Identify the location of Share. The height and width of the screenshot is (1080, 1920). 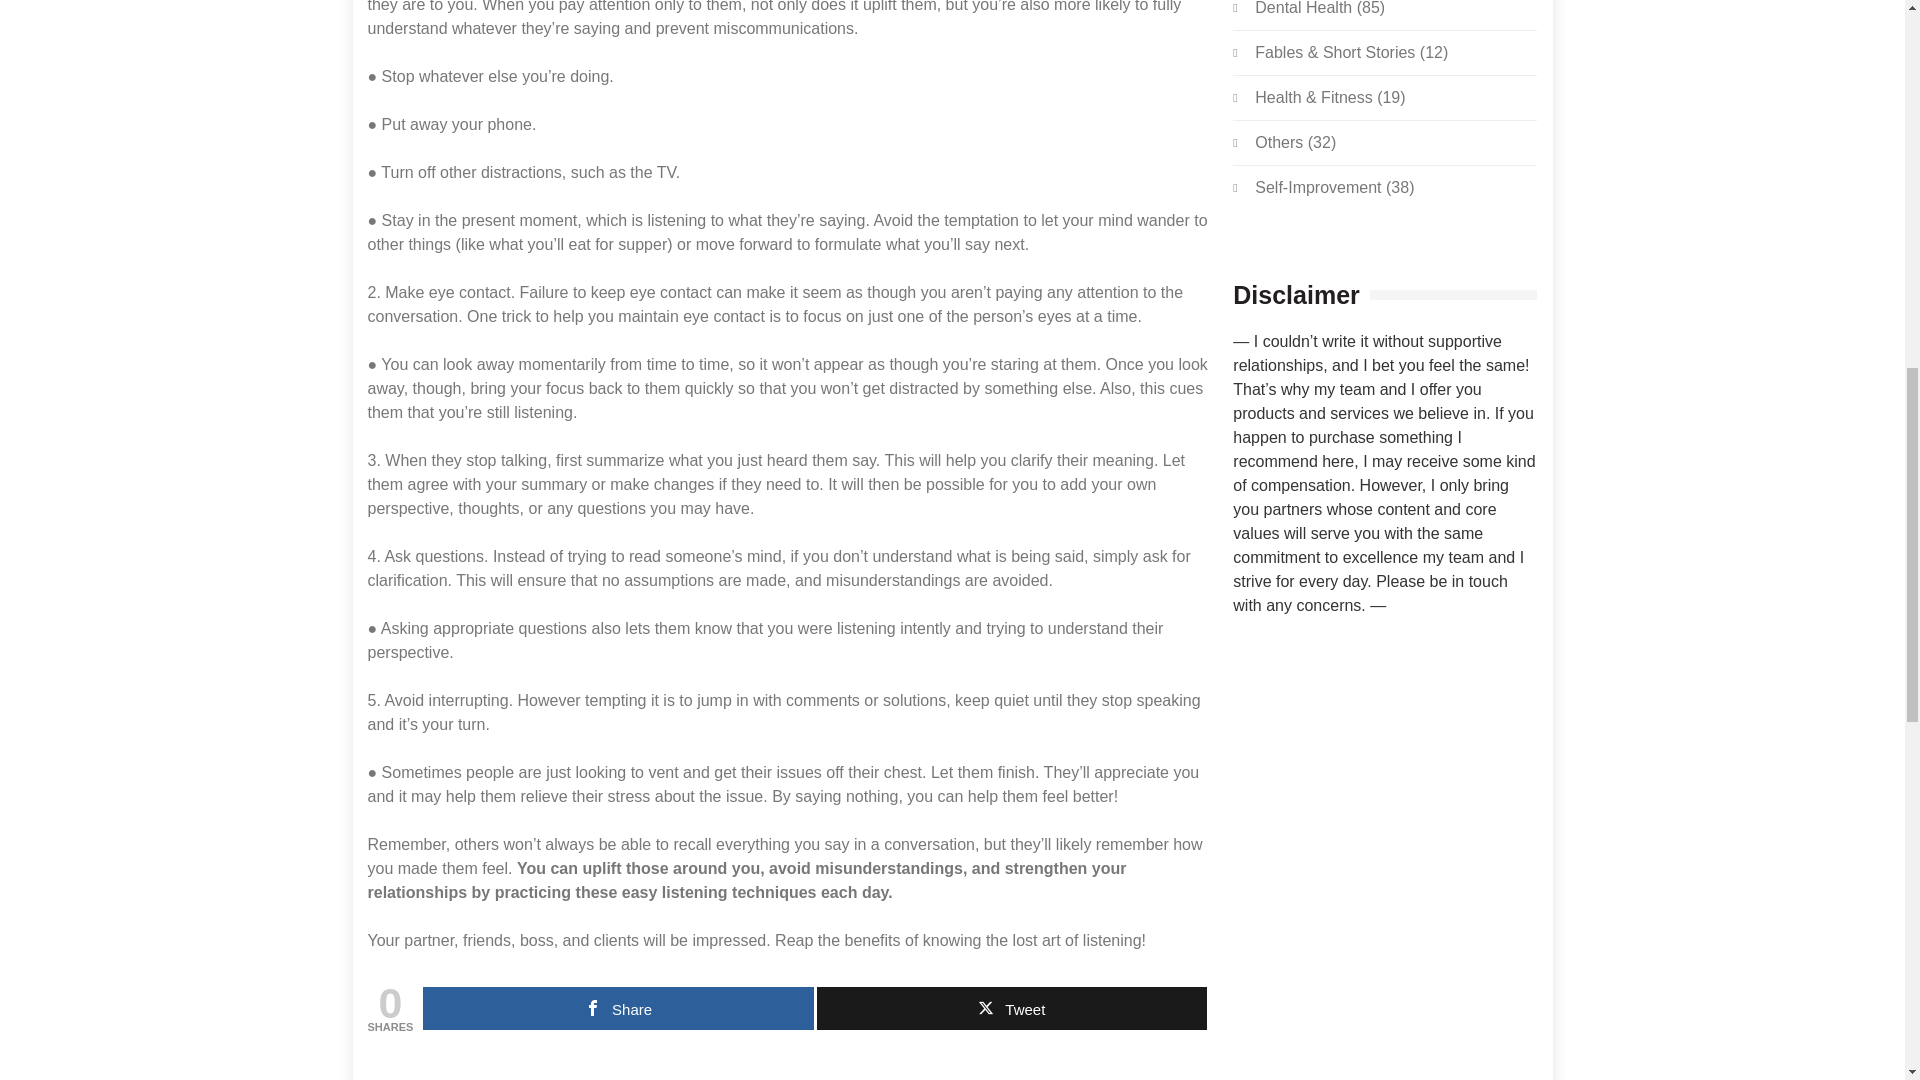
(617, 1008).